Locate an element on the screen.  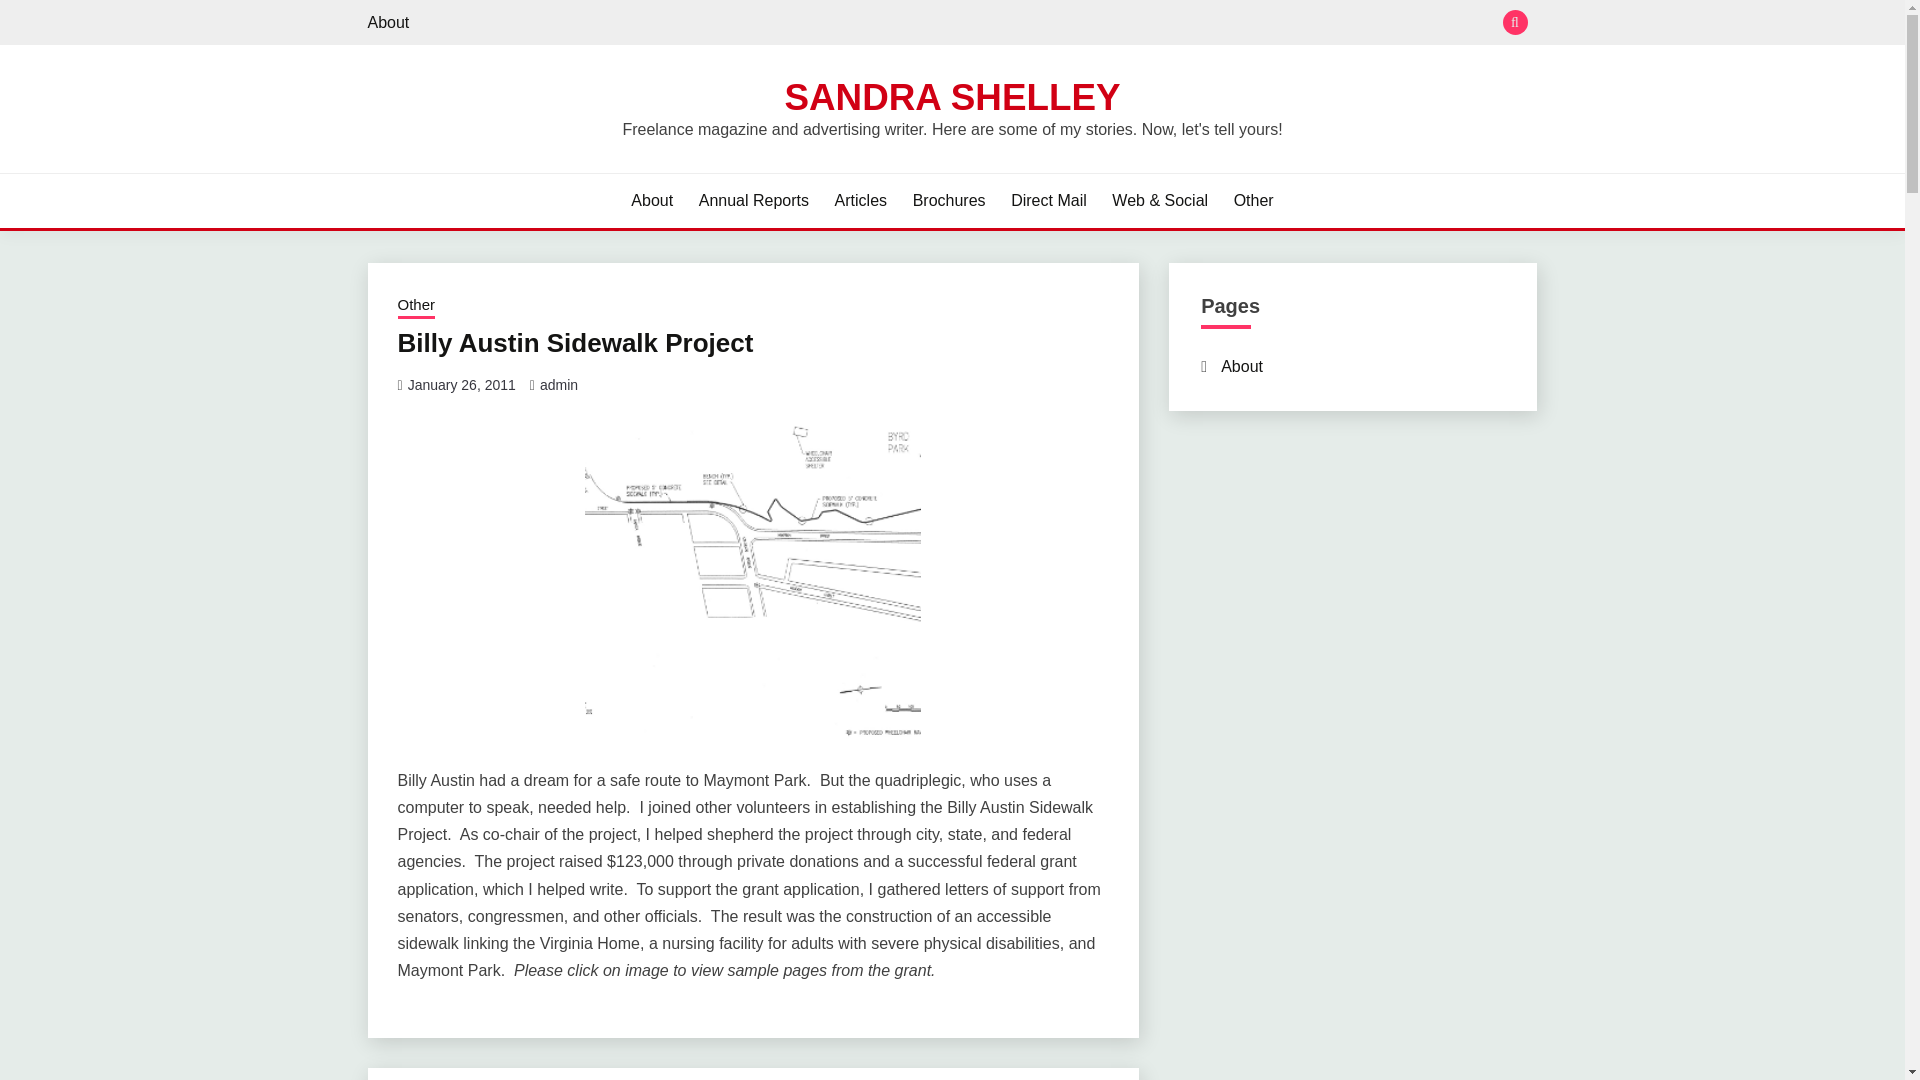
Annual Reports is located at coordinates (753, 200).